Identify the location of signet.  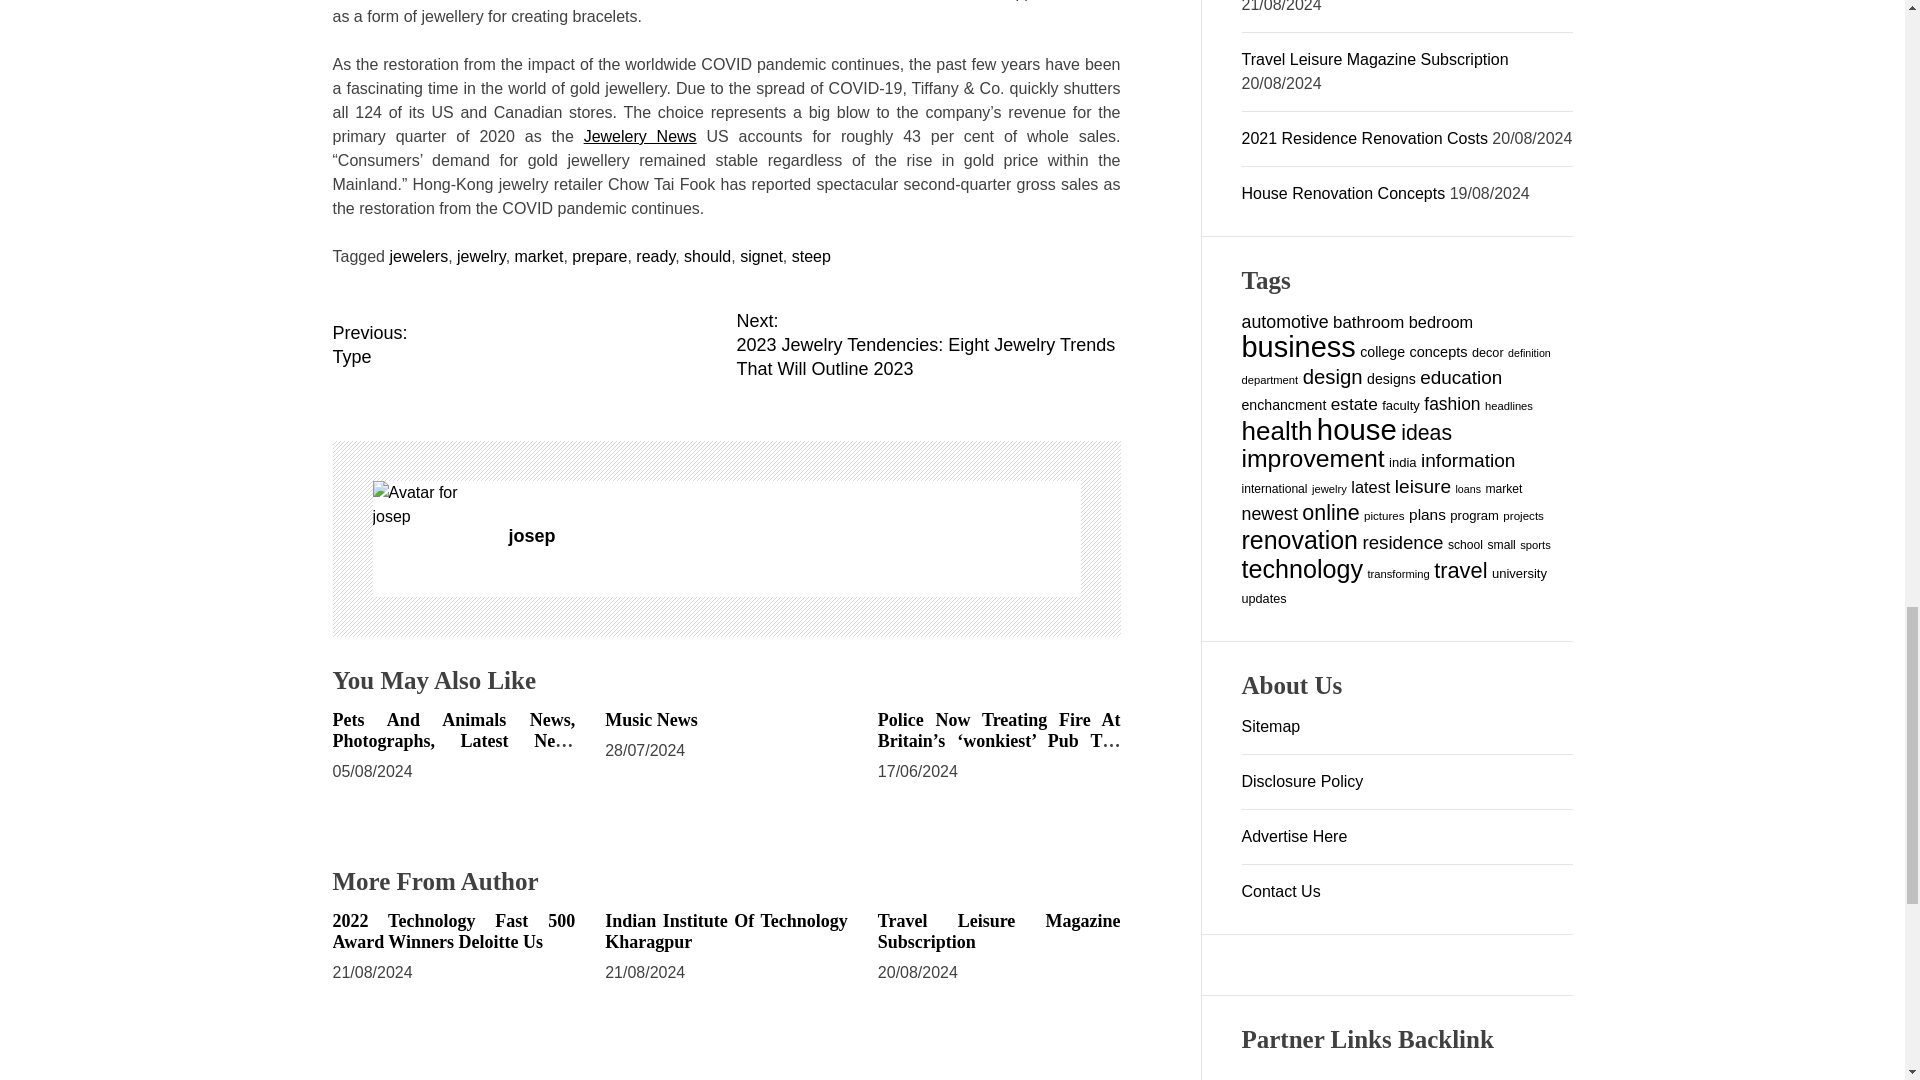
(640, 136).